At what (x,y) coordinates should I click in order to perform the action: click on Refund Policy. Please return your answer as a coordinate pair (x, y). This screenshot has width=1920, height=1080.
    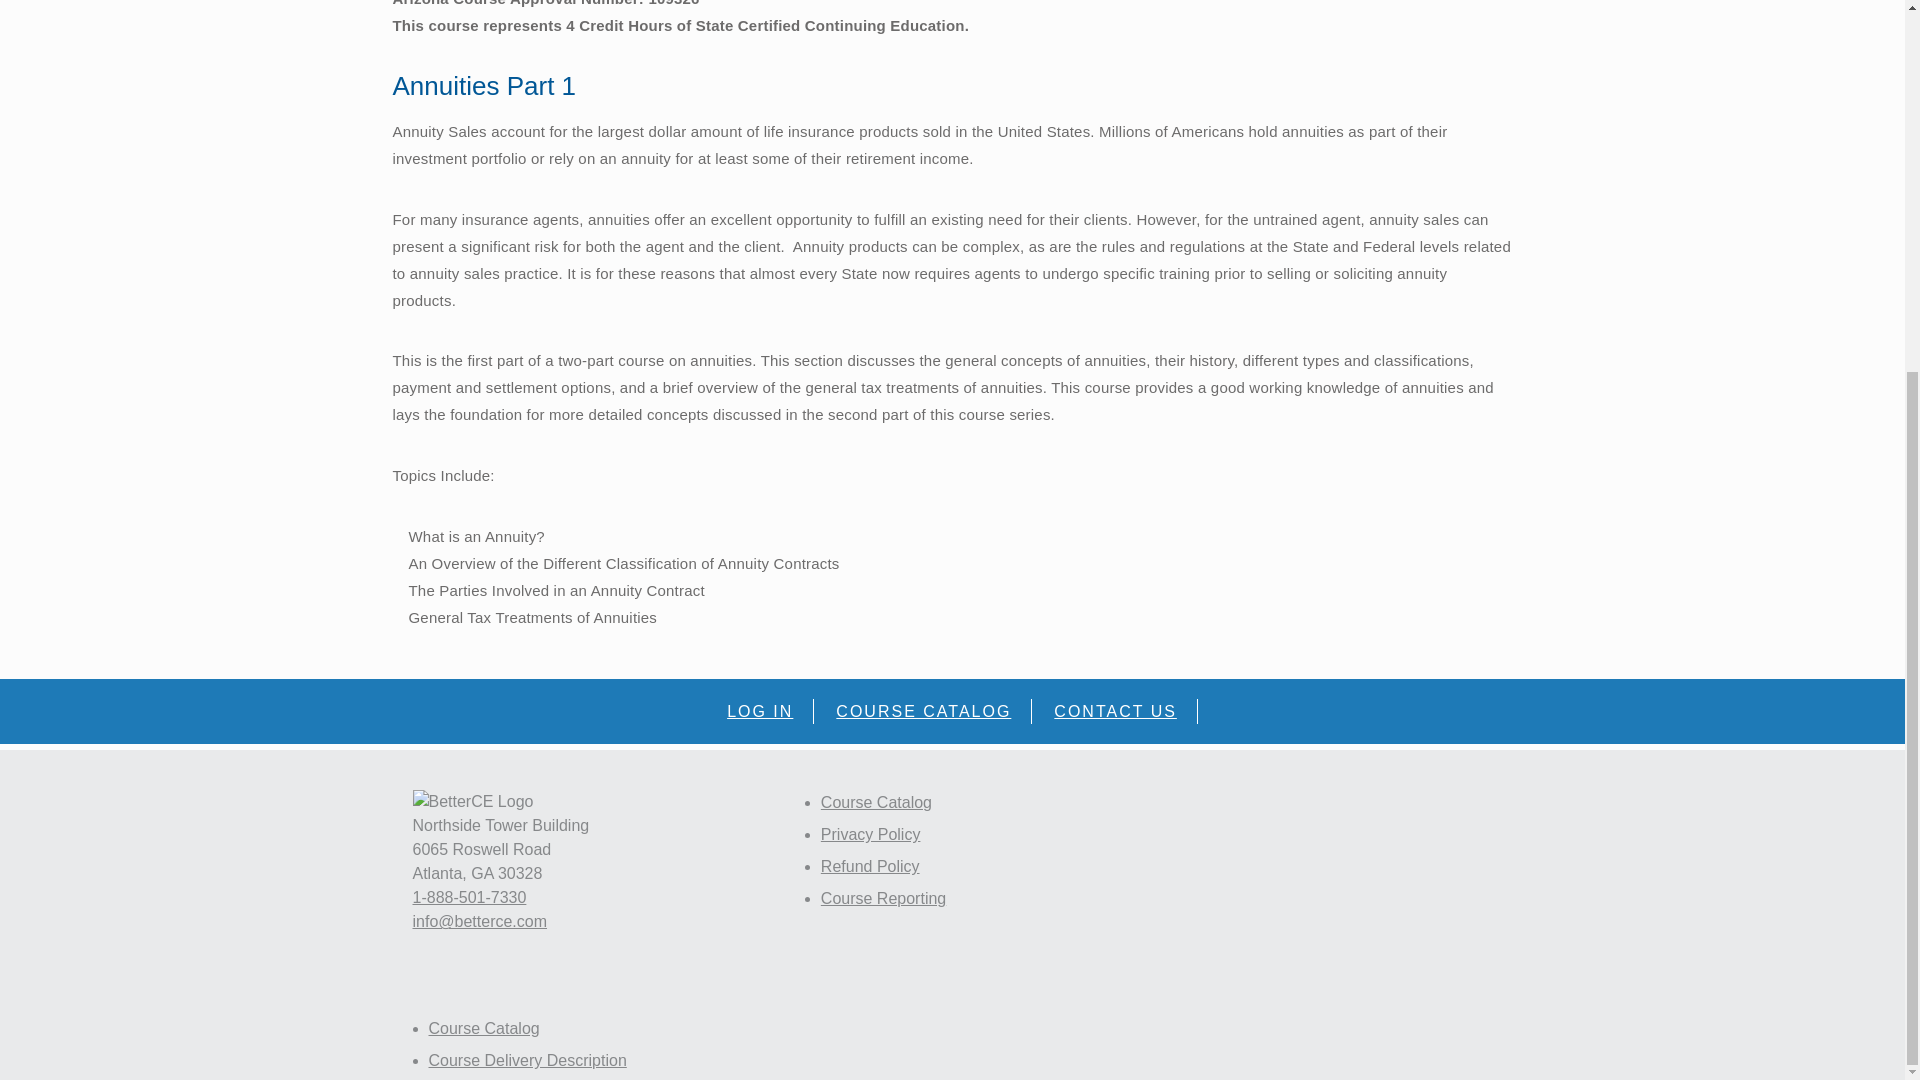
    Looking at the image, I should click on (870, 866).